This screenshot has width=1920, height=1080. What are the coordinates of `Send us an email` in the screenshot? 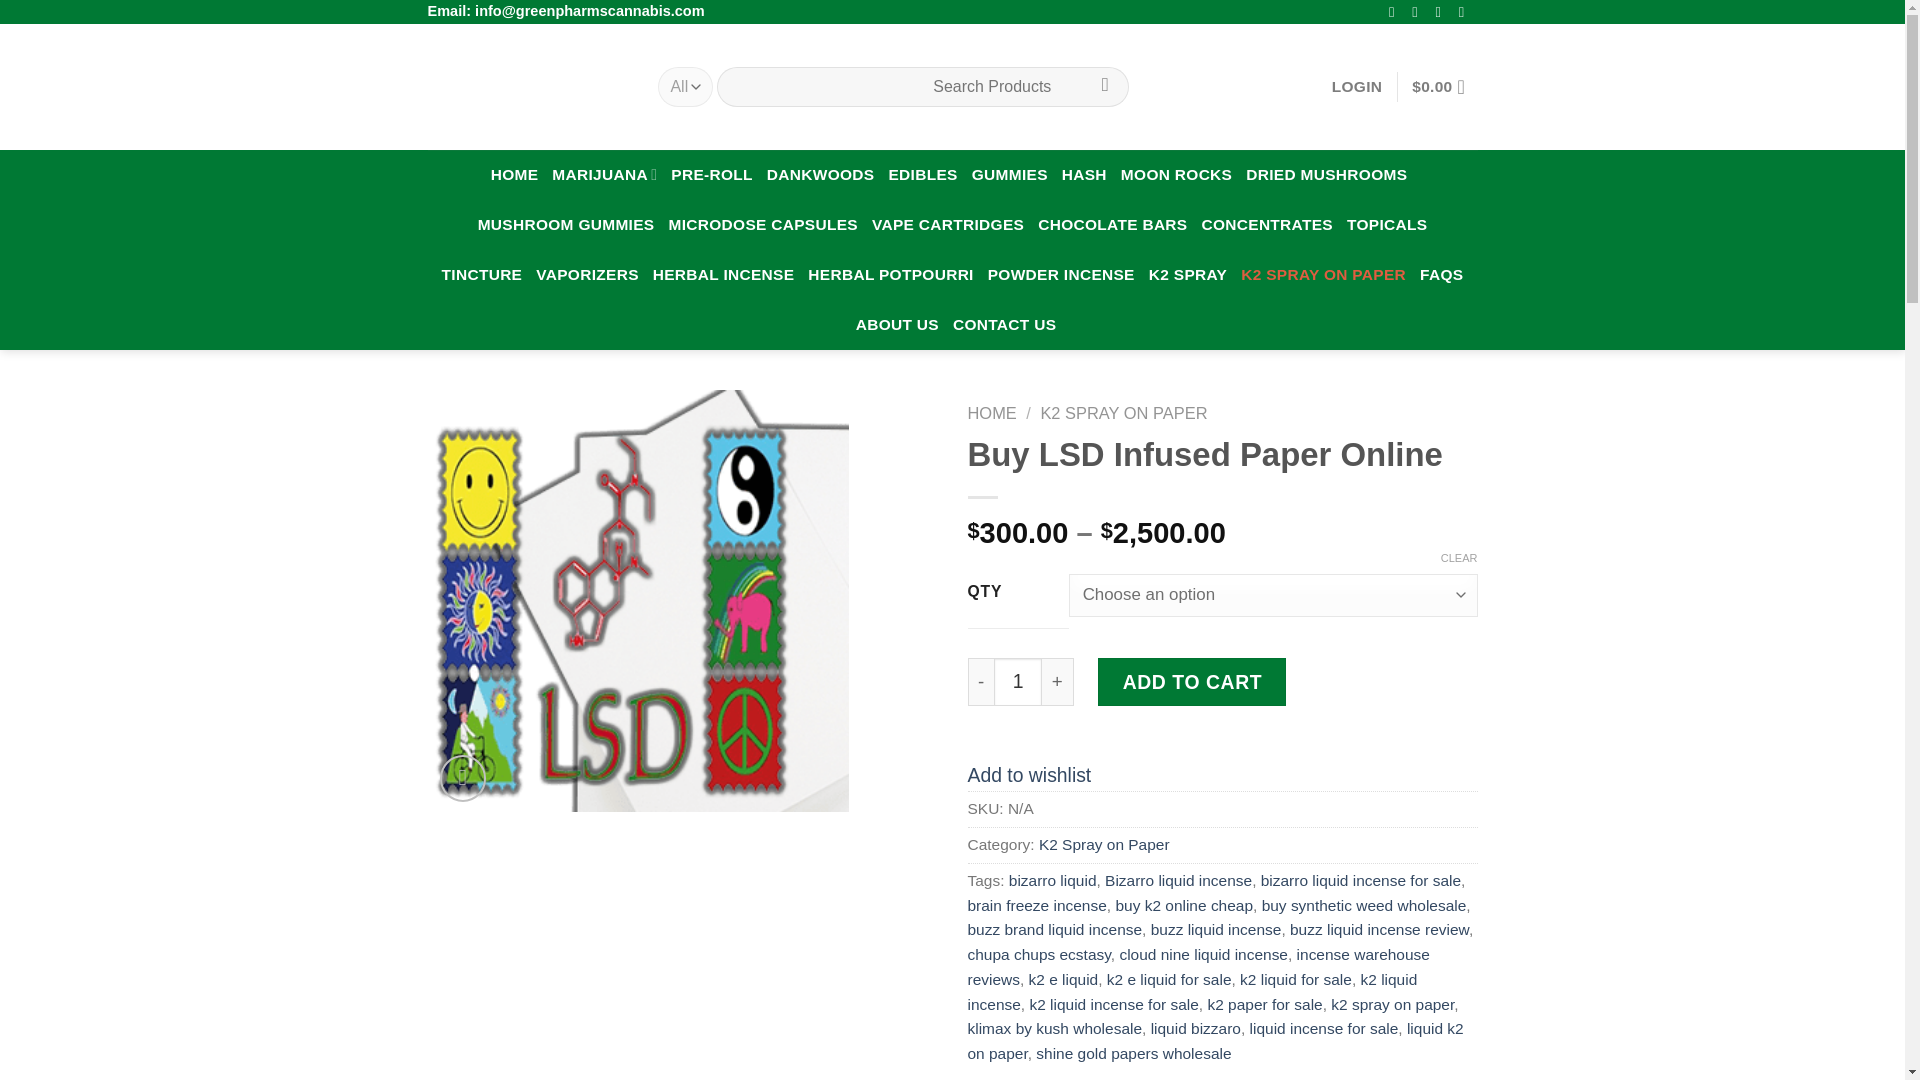 It's located at (1466, 12).